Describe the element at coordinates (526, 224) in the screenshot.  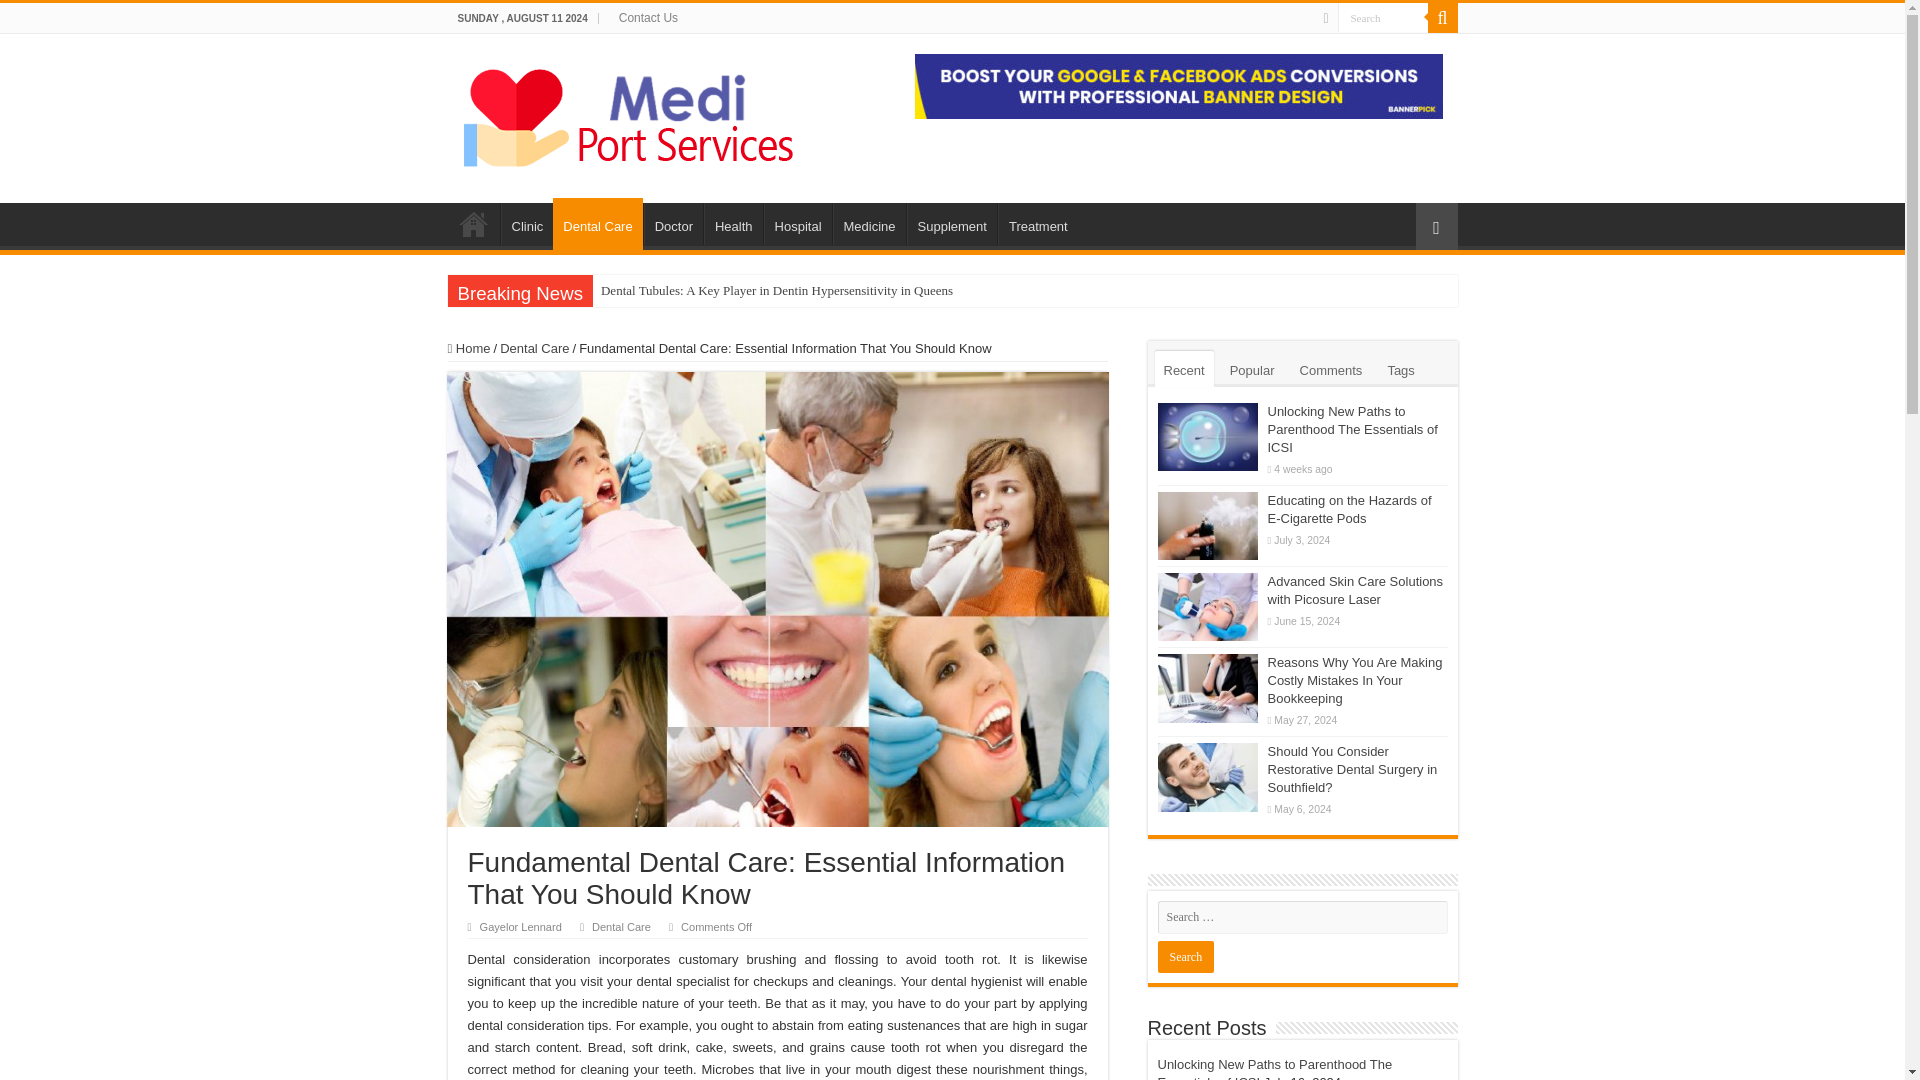
I see `Clinic` at that location.